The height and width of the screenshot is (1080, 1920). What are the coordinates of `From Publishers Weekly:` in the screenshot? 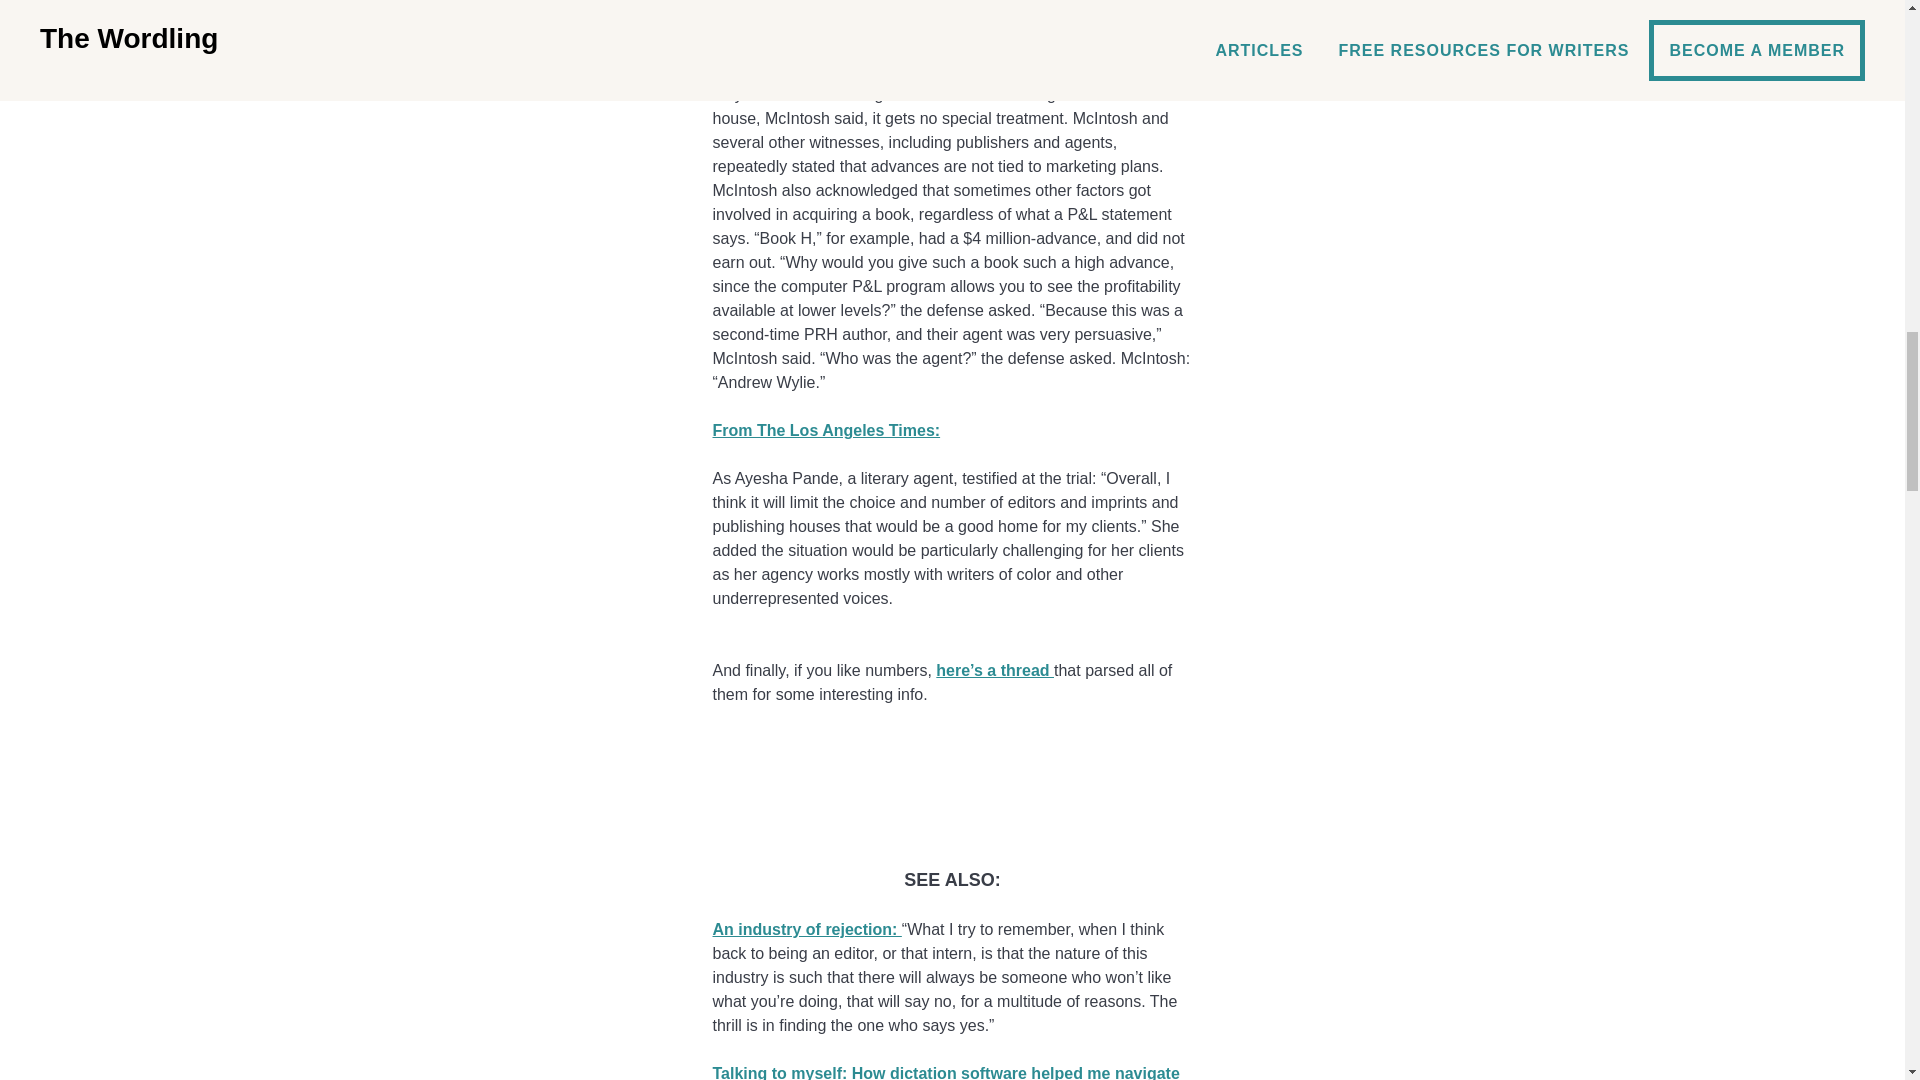 It's located at (807, 3).